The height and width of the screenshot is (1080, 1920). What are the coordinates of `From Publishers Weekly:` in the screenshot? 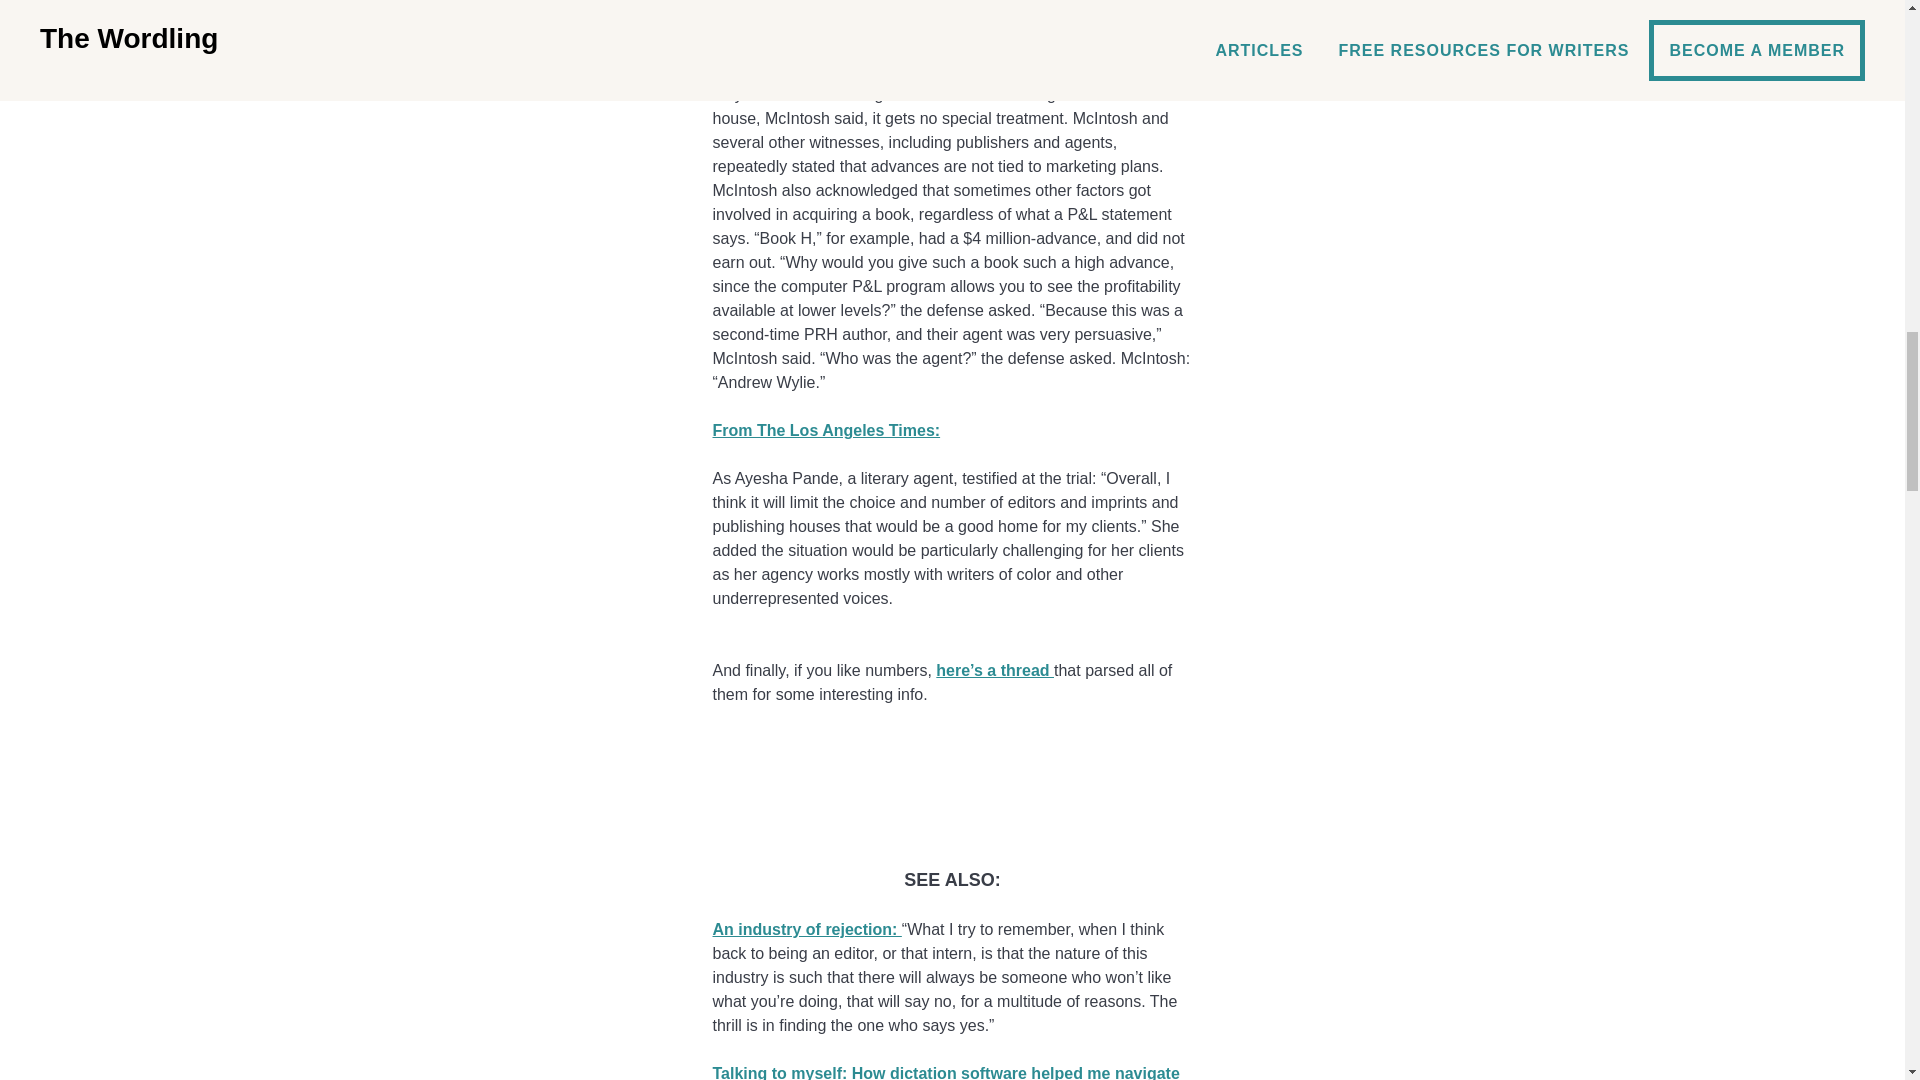 It's located at (807, 3).